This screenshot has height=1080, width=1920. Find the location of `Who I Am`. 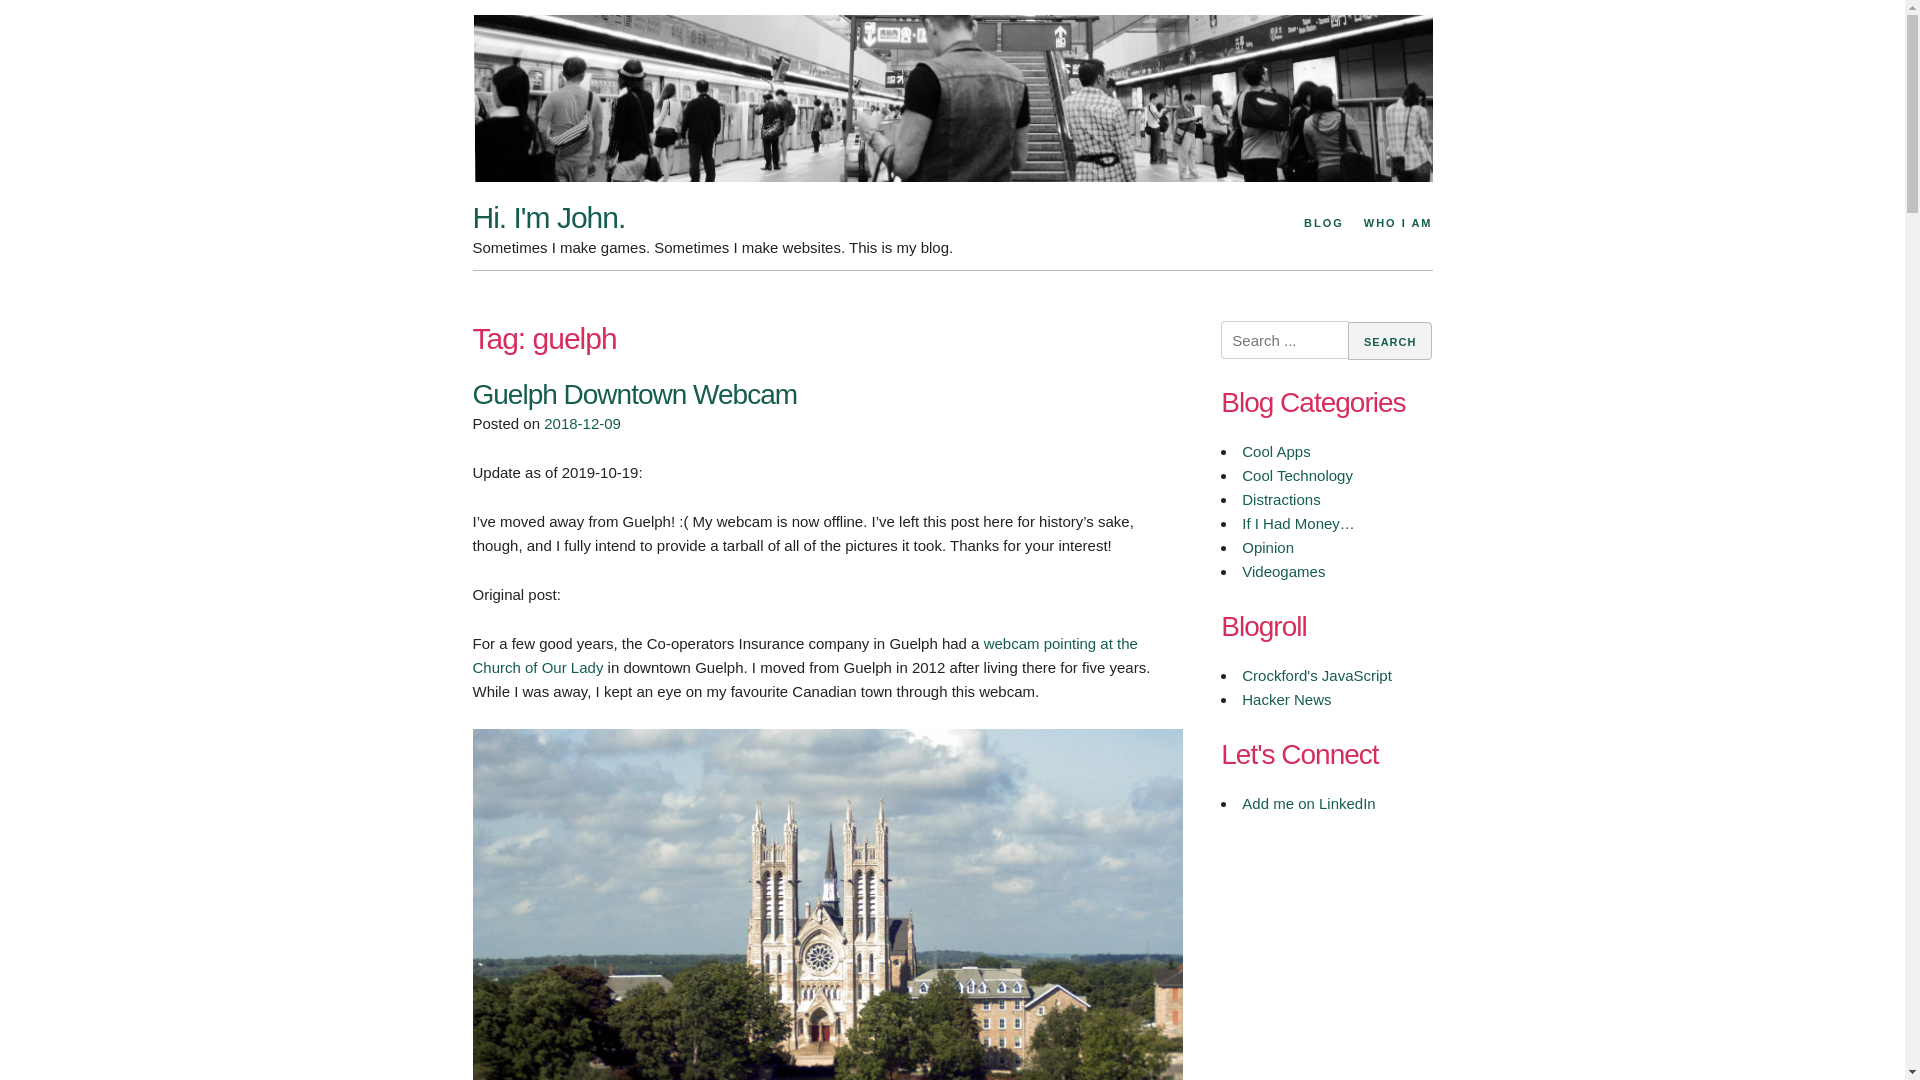

Who I Am is located at coordinates (1396, 224).